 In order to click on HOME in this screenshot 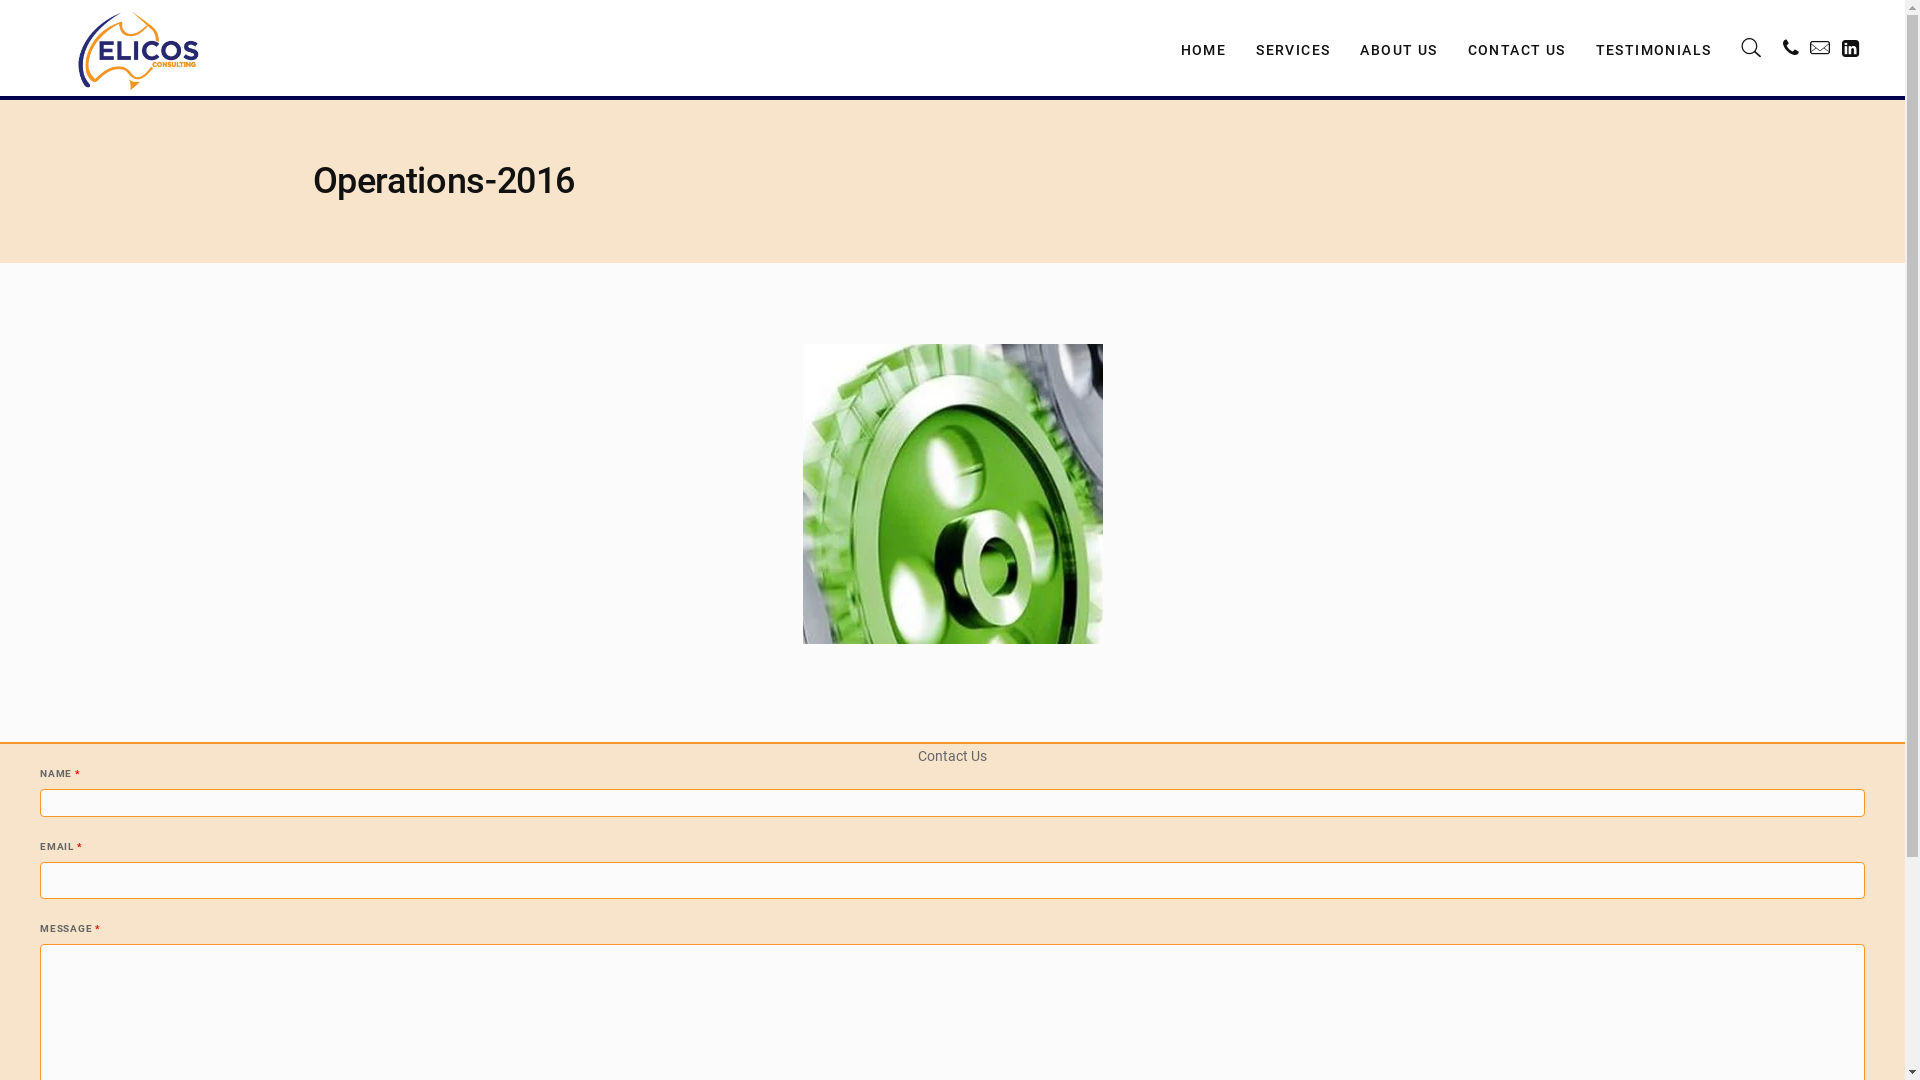, I will do `click(1204, 48)`.